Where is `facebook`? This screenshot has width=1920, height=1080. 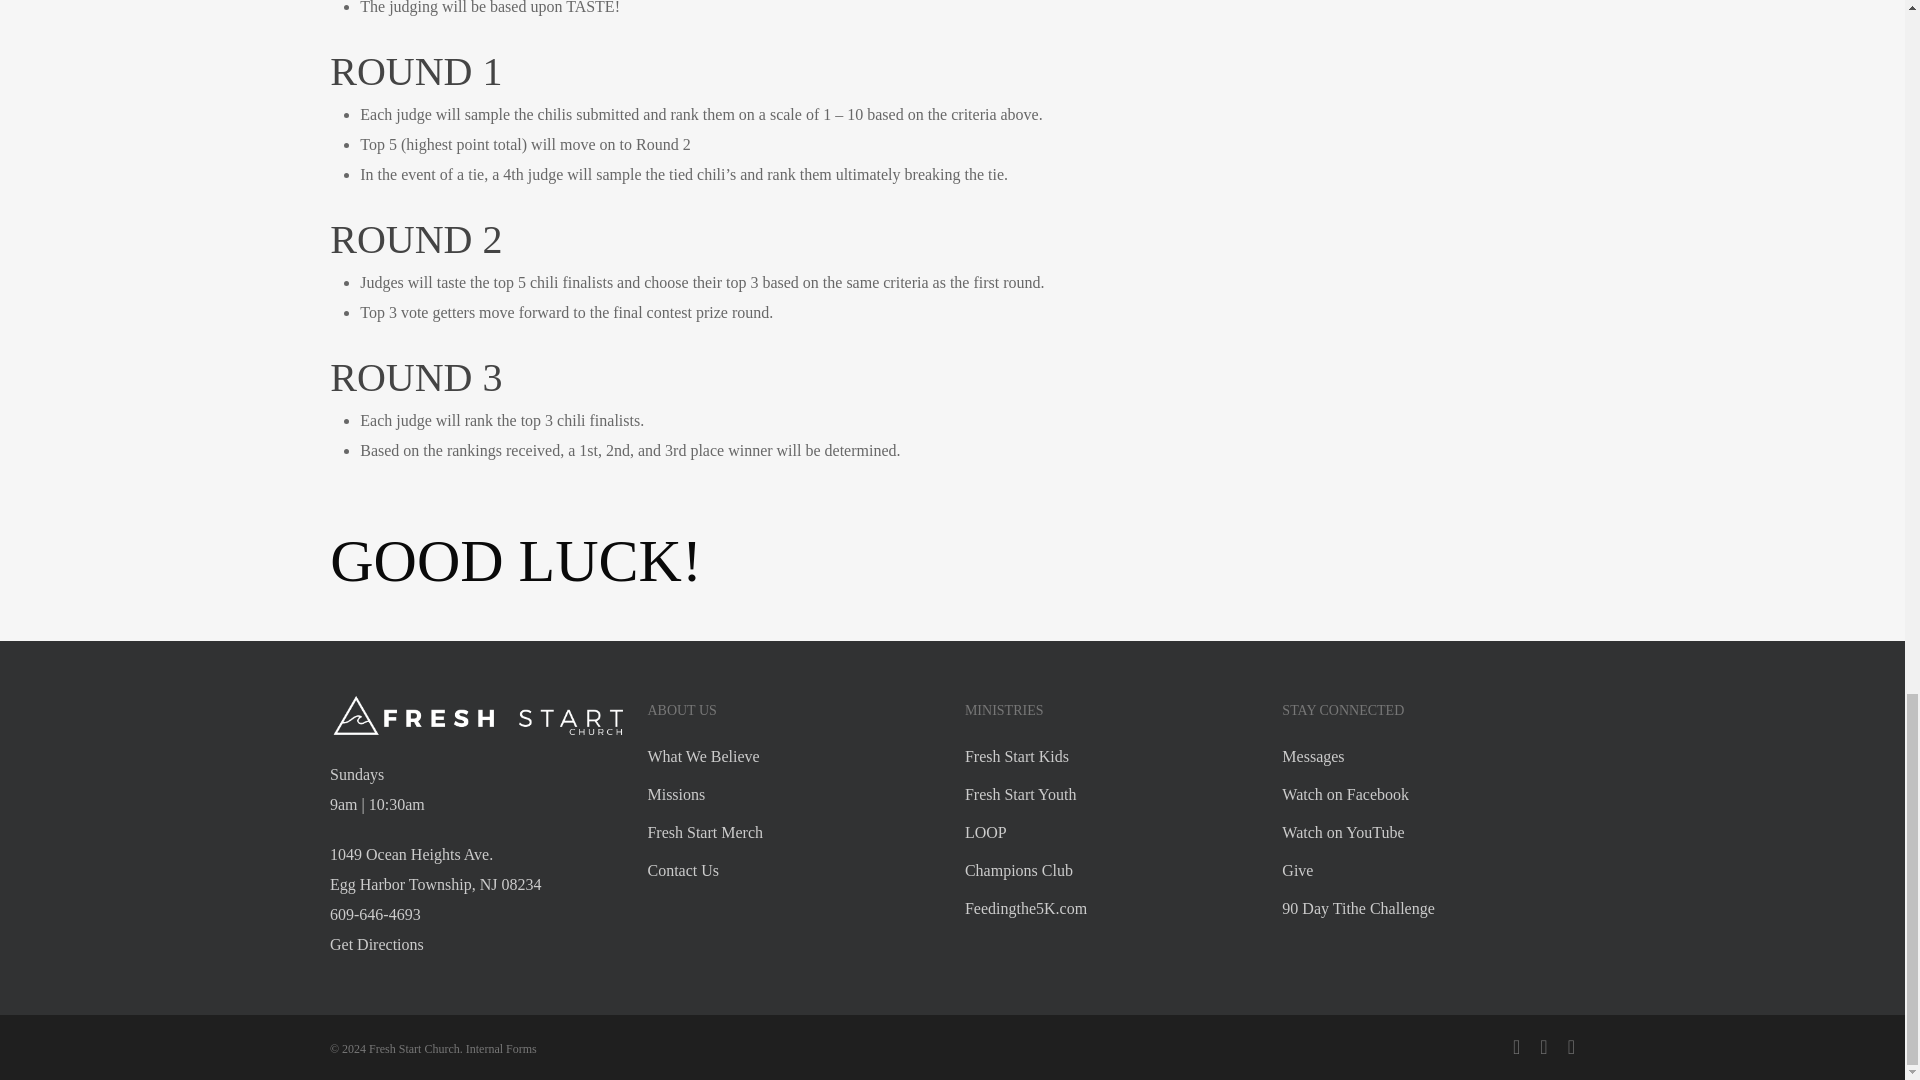
facebook is located at coordinates (1543, 1046).